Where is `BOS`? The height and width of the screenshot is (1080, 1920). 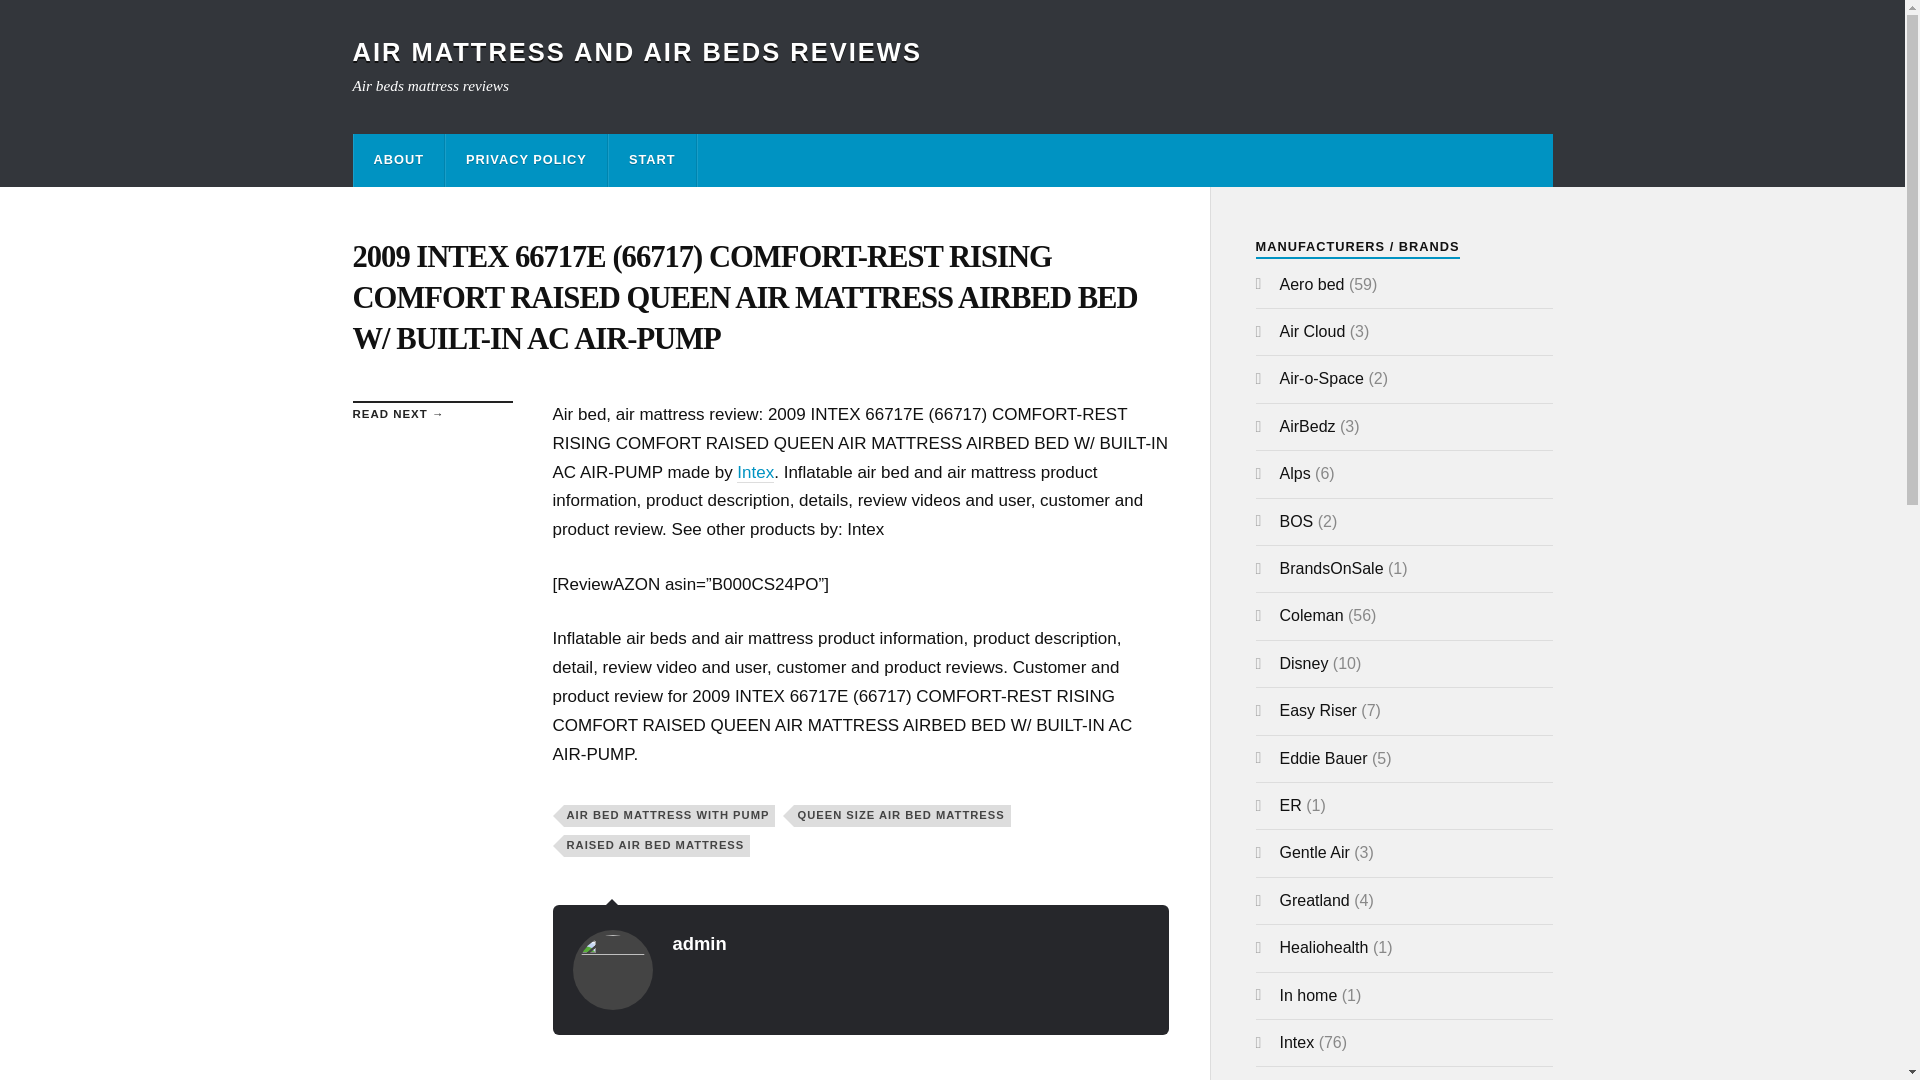
BOS is located at coordinates (1296, 522).